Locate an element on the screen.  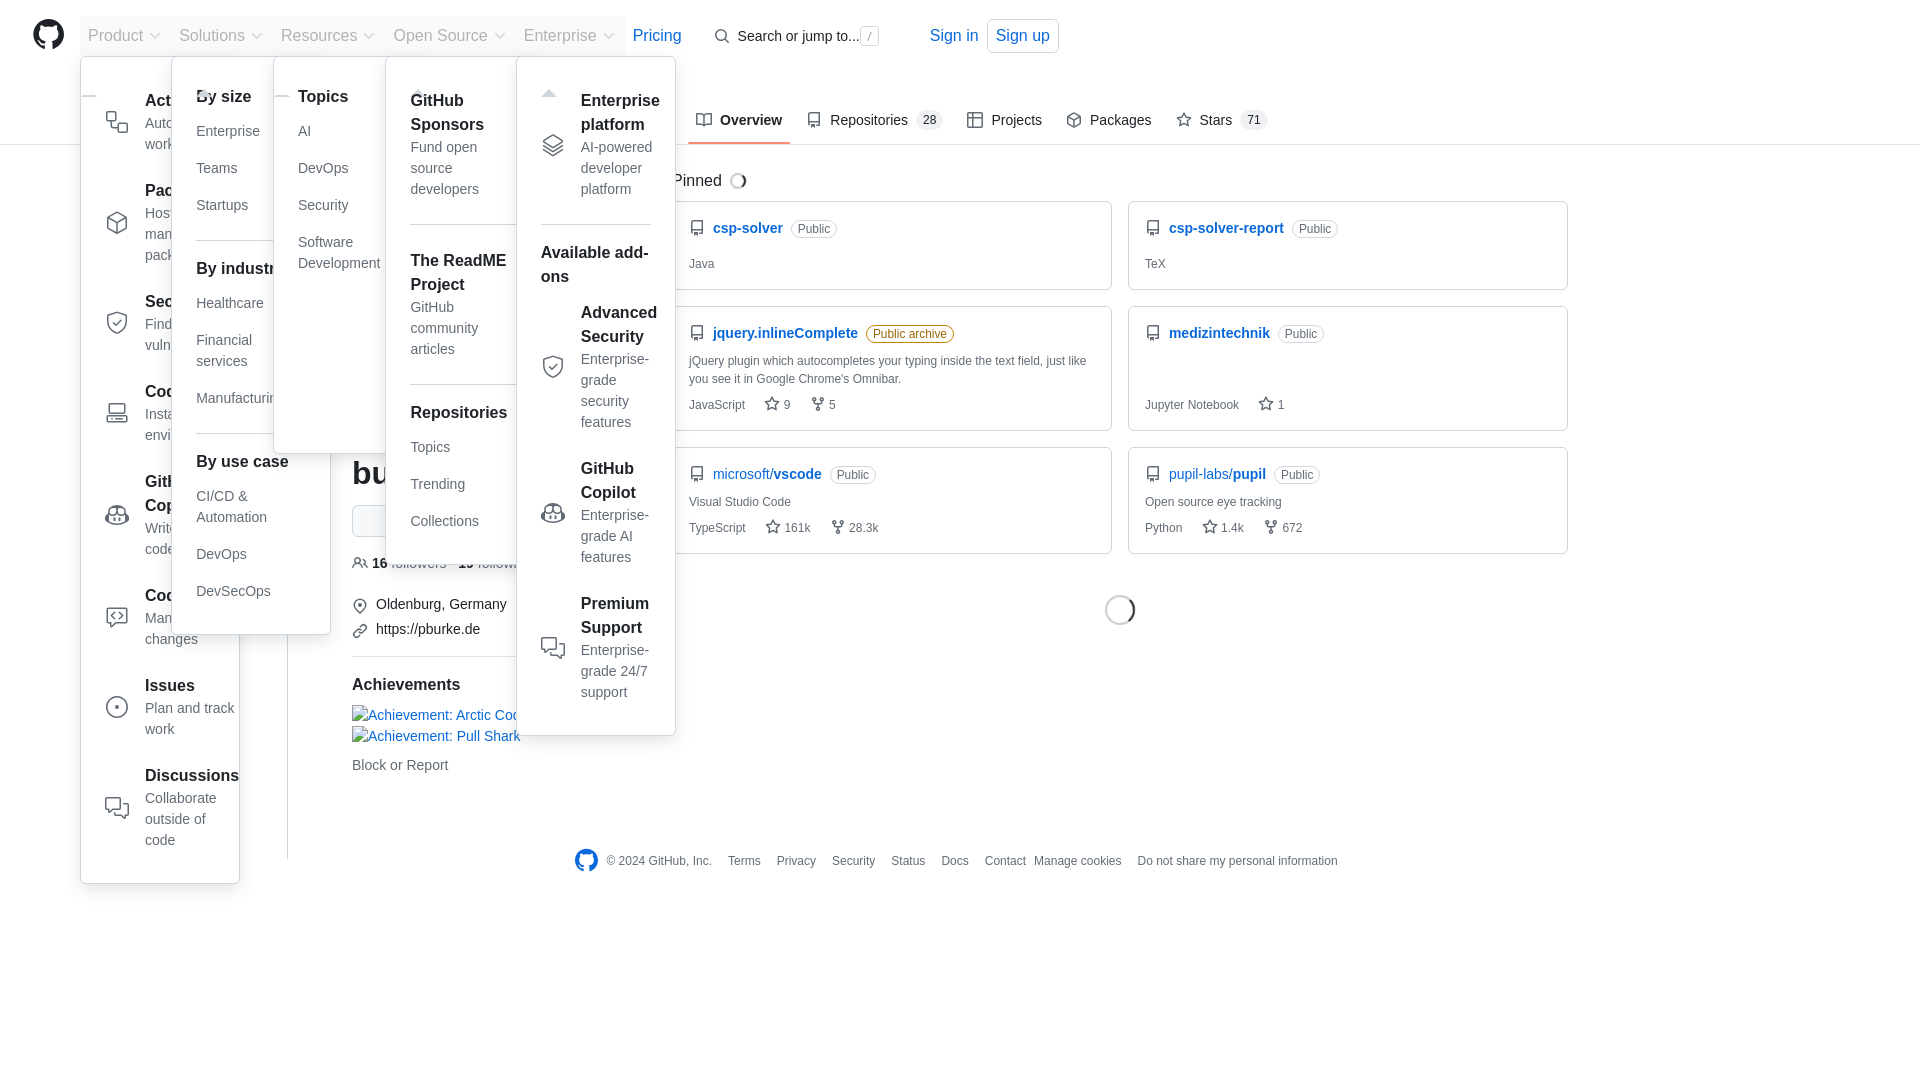
Blog is located at coordinates (172, 226).